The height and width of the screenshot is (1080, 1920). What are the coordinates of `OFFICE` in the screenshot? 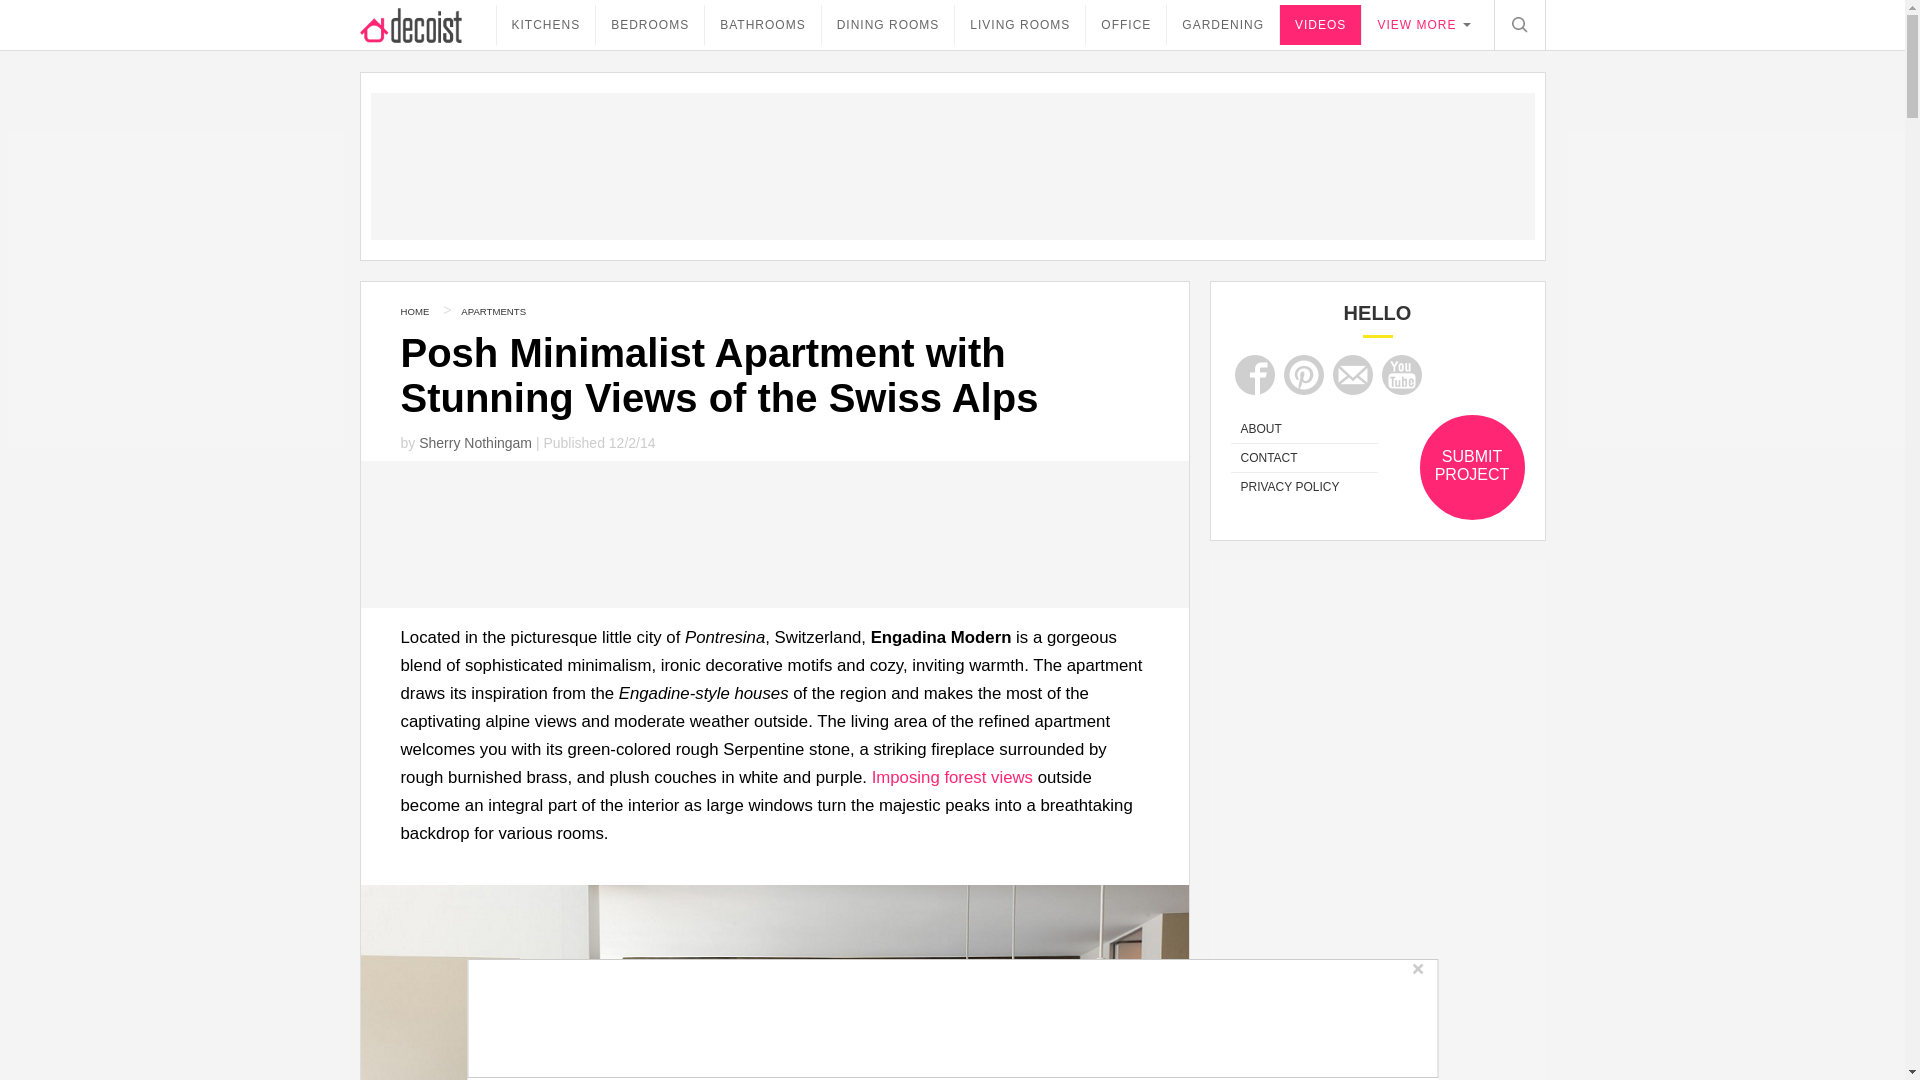 It's located at (1126, 25).